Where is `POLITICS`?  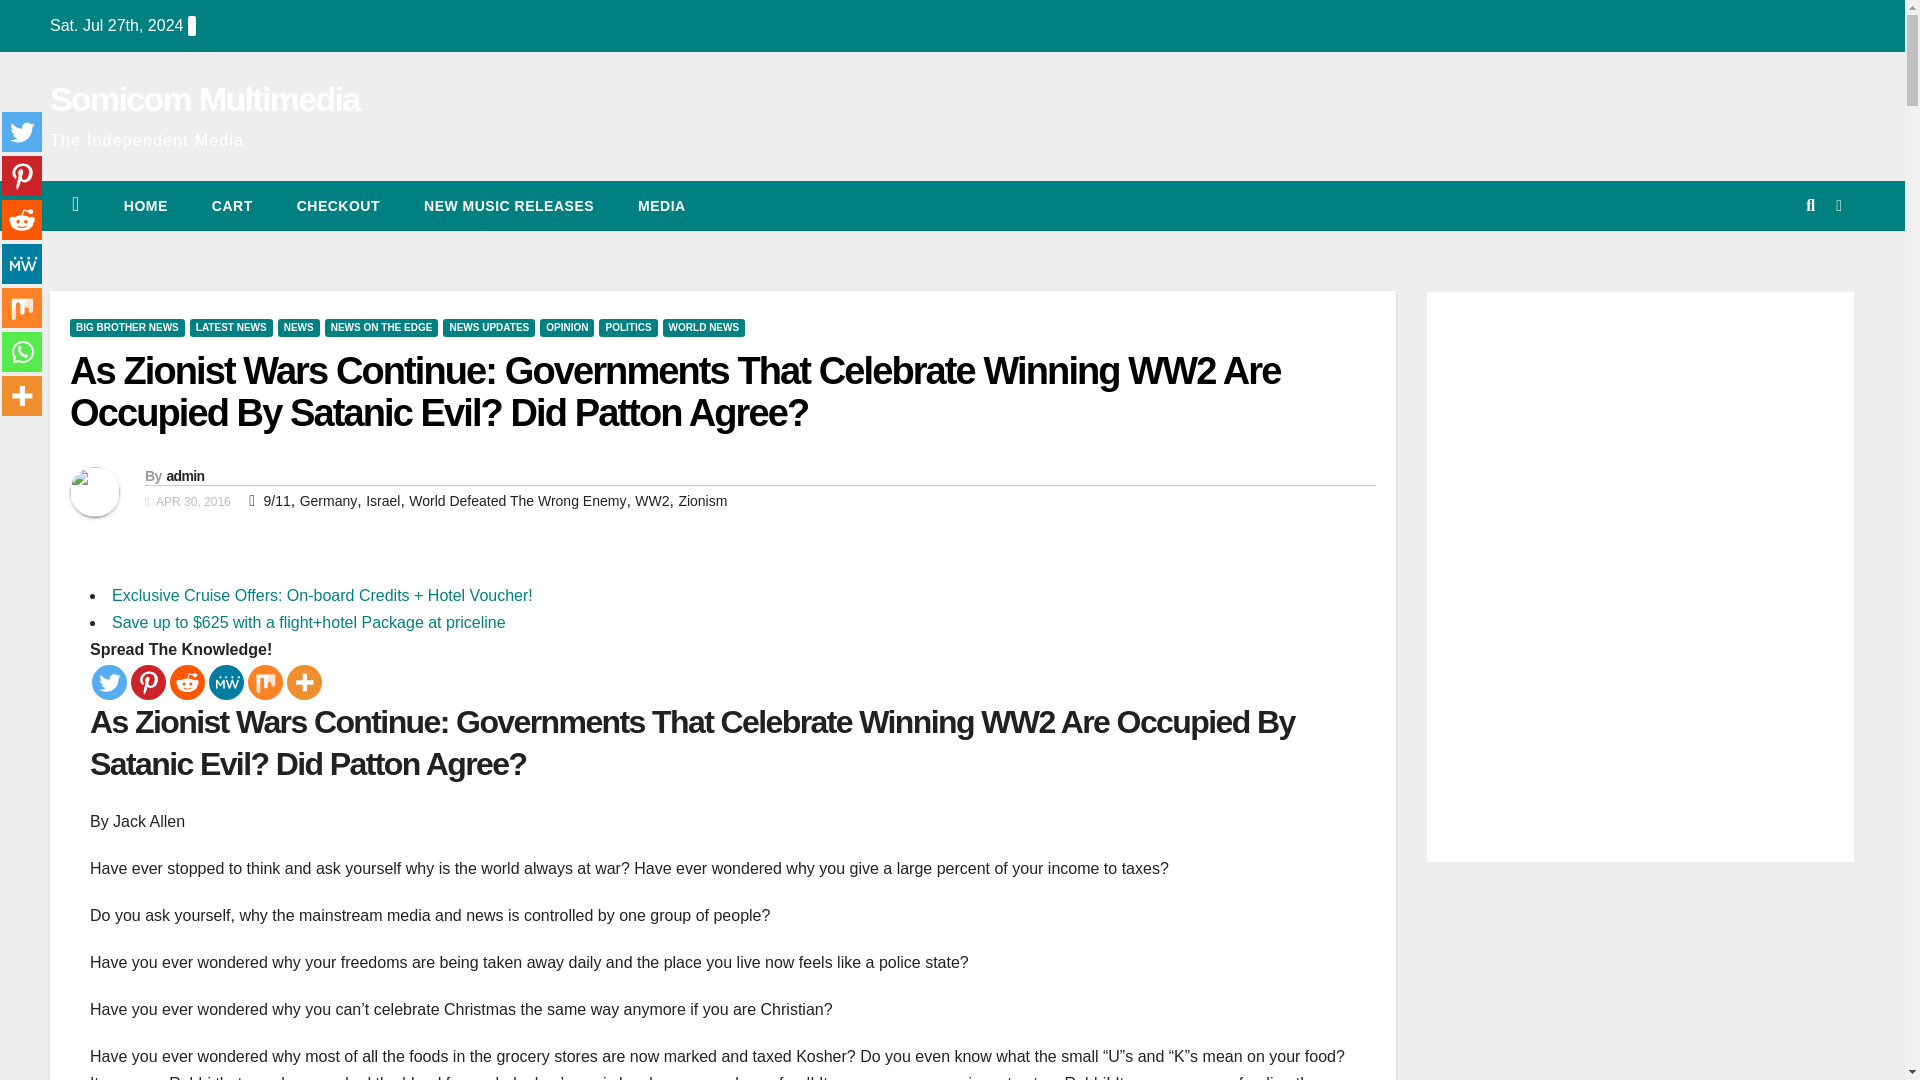 POLITICS is located at coordinates (628, 327).